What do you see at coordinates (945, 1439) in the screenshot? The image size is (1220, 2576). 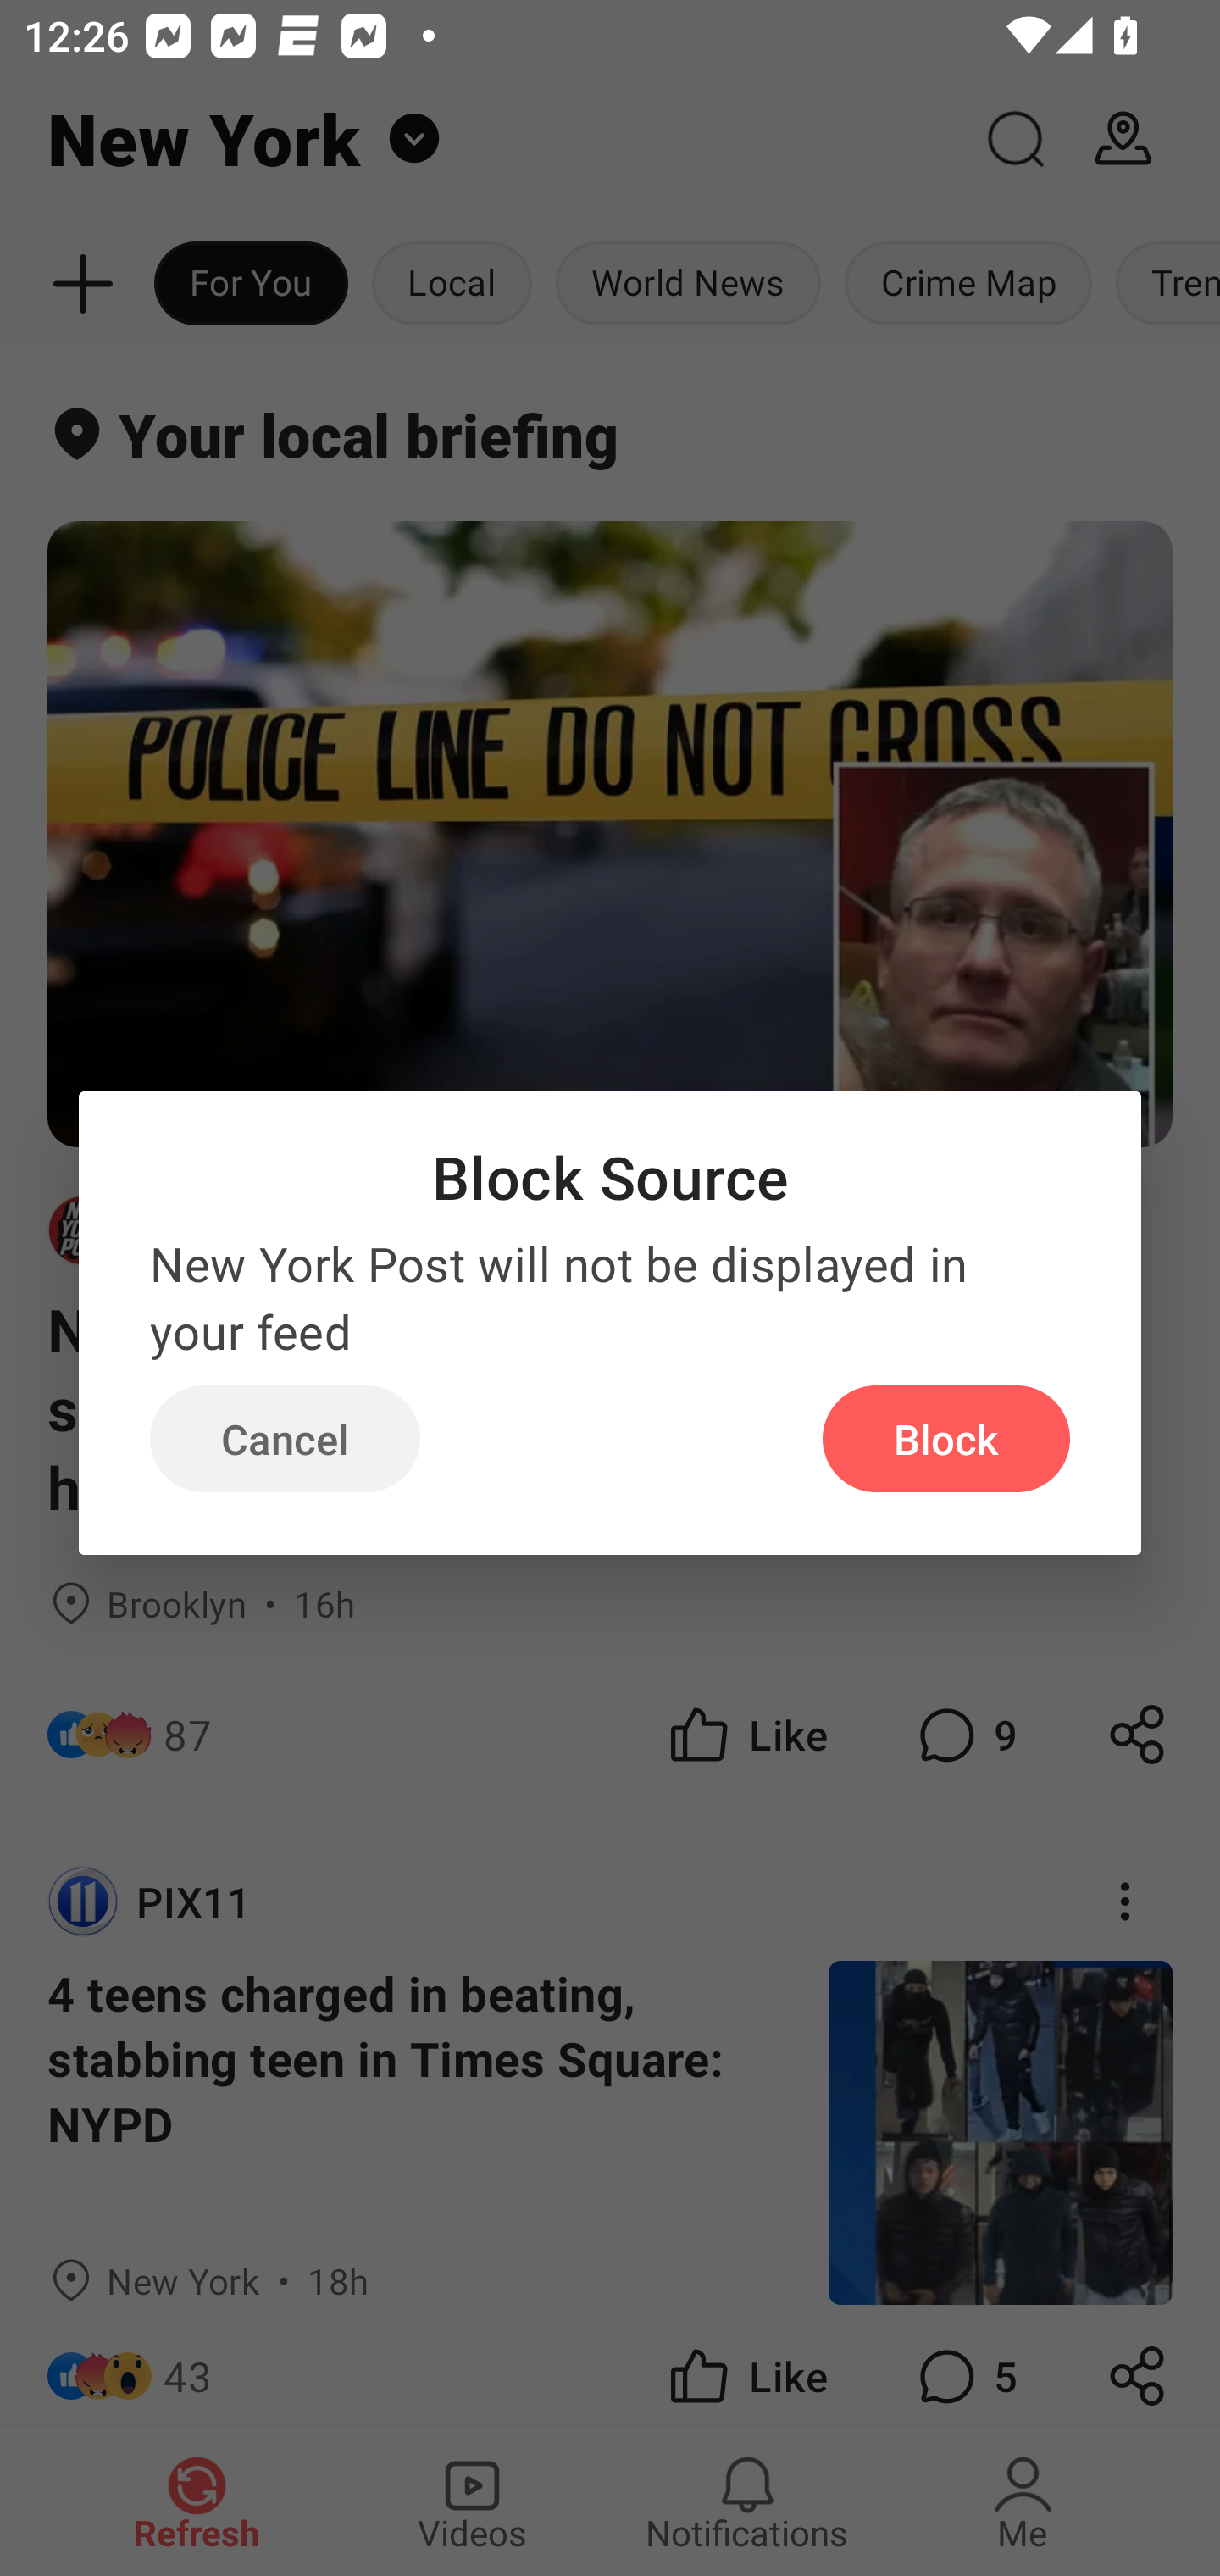 I see `Block` at bounding box center [945, 1439].